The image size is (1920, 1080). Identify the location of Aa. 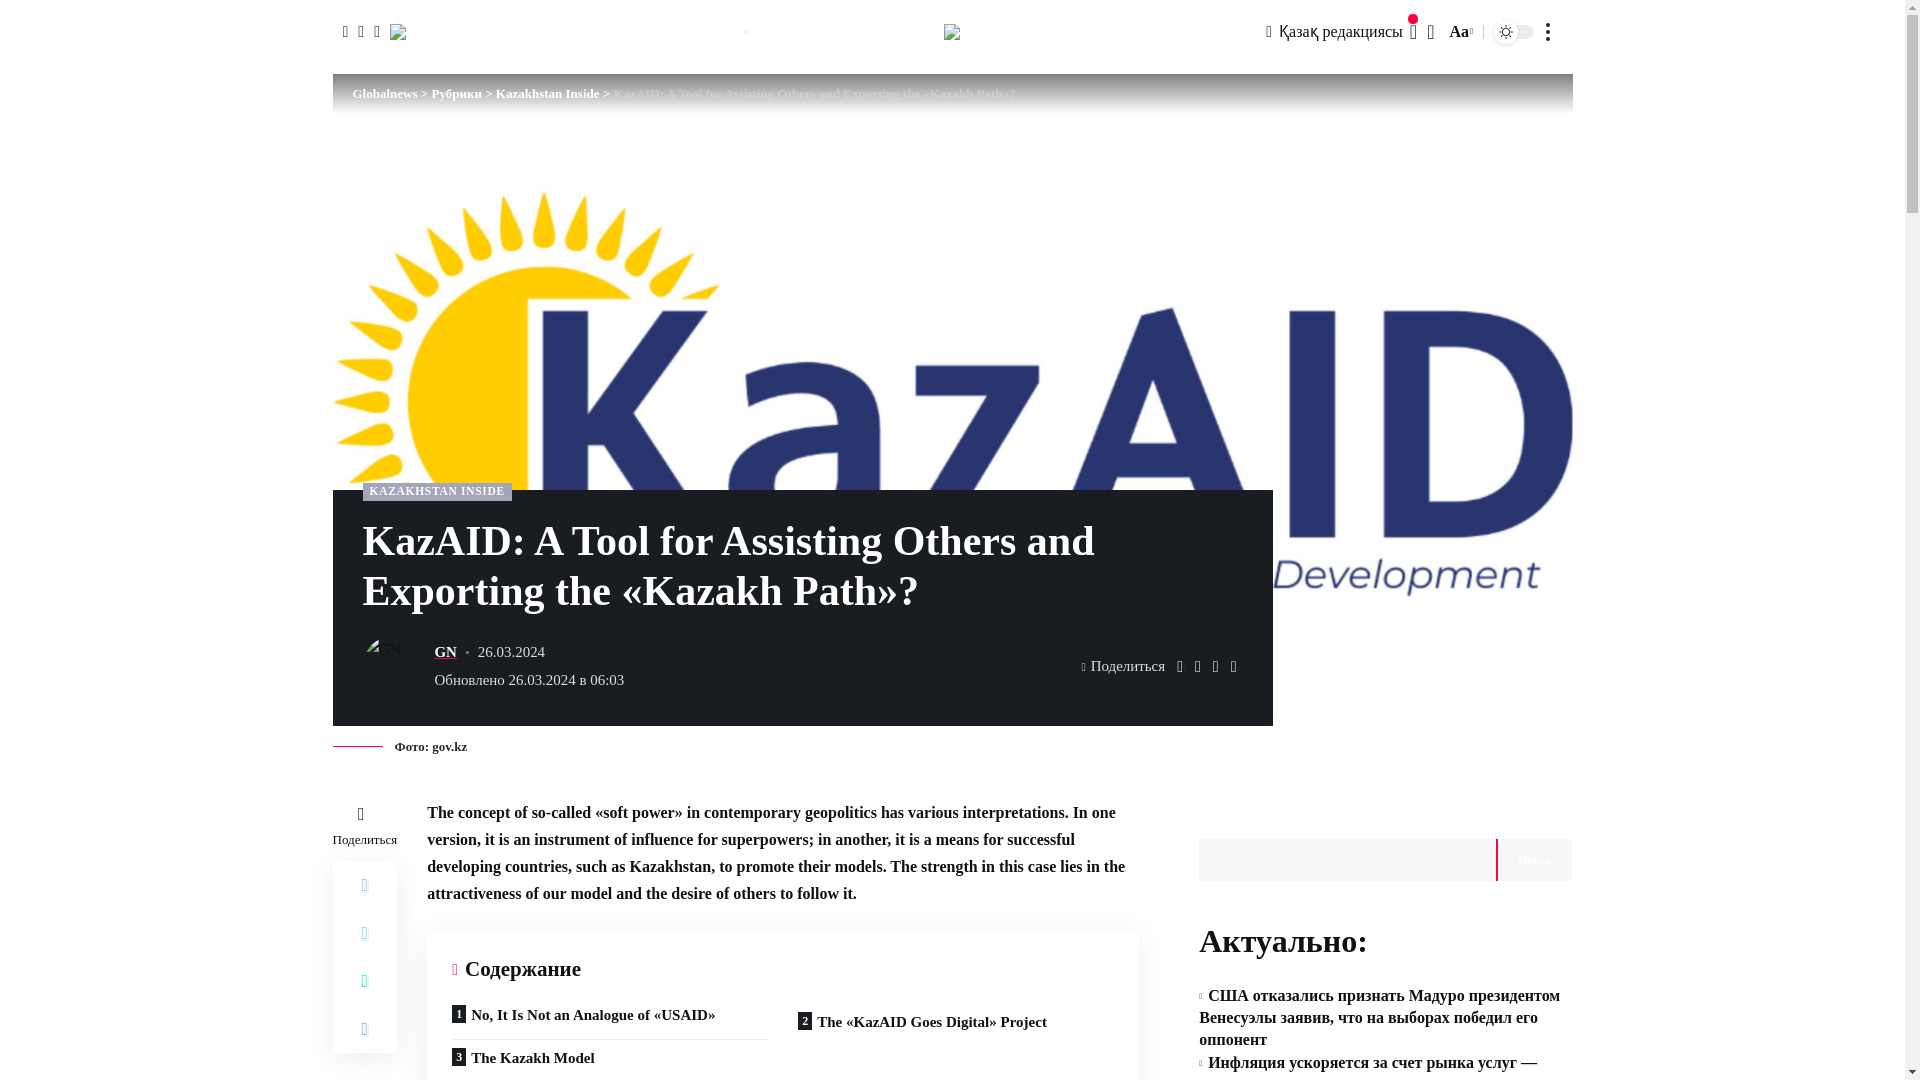
(1458, 32).